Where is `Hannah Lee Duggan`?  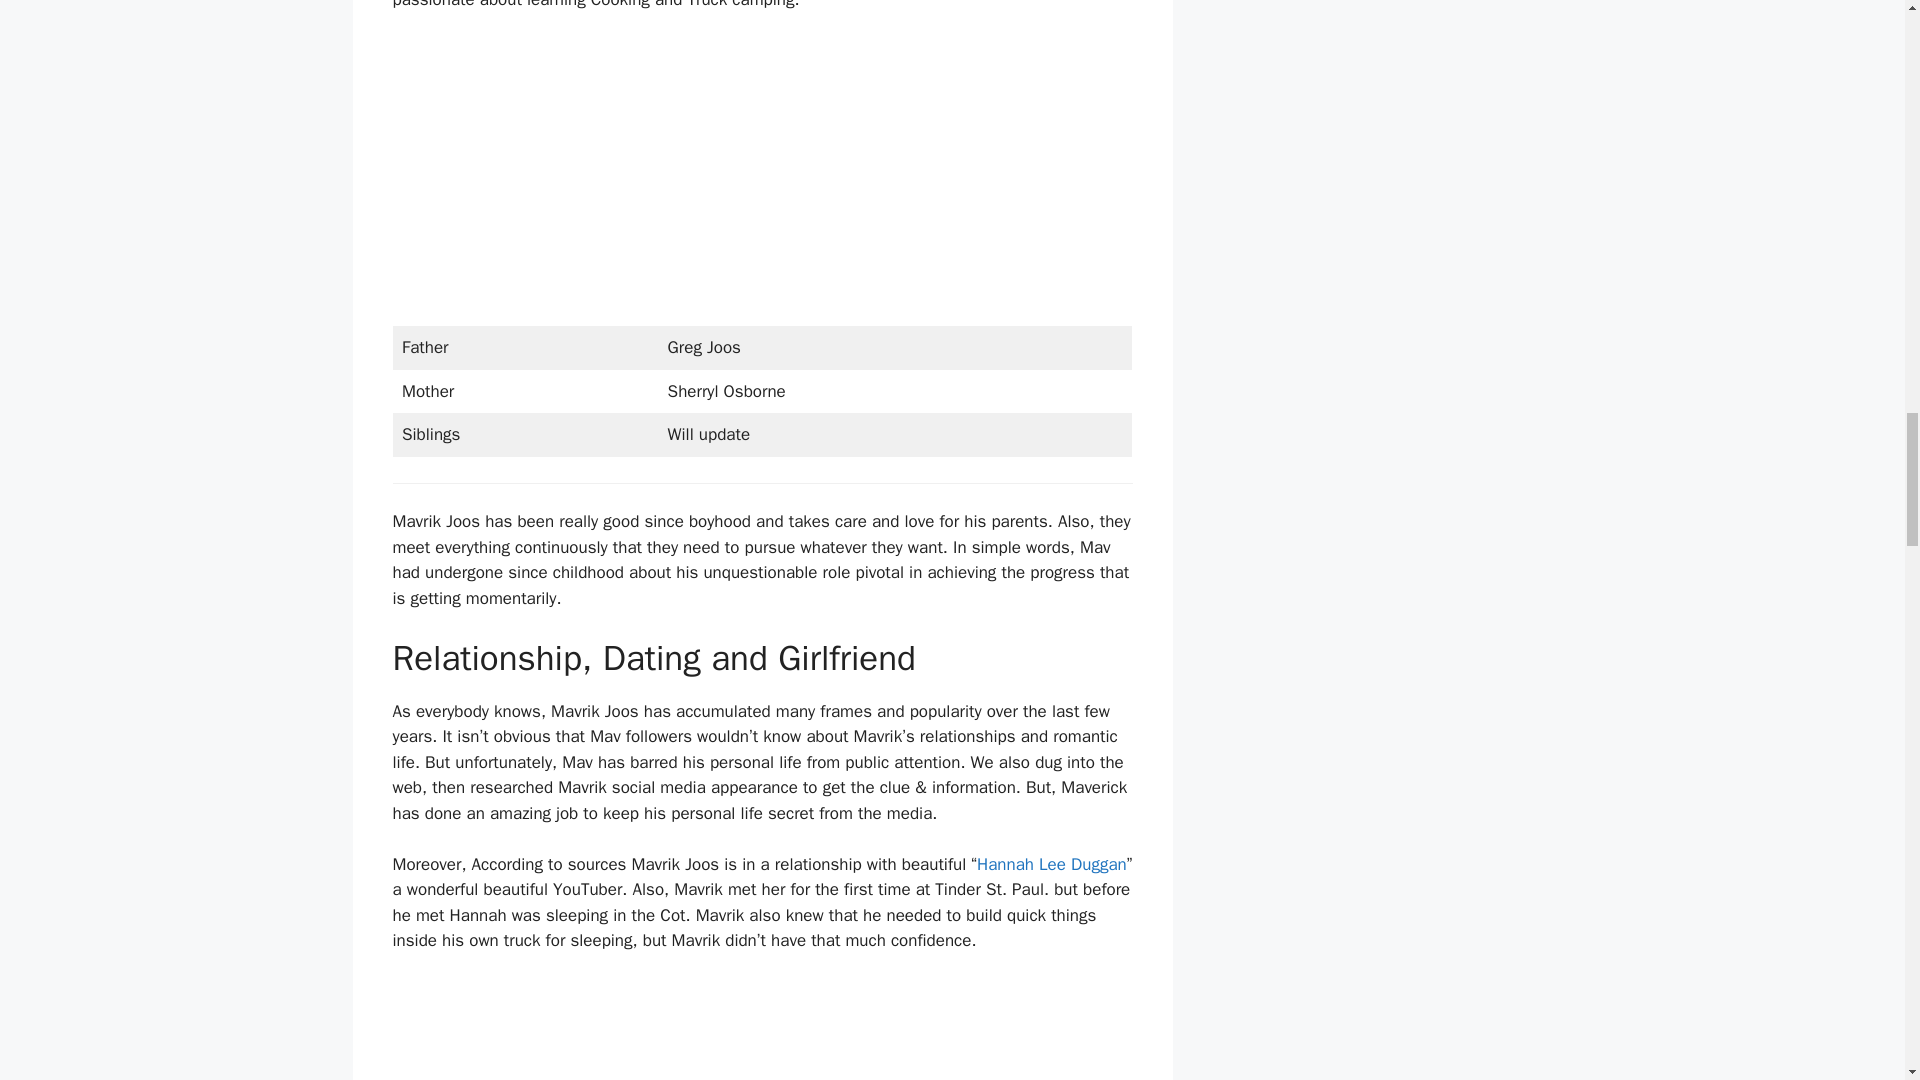 Hannah Lee Duggan is located at coordinates (1052, 864).